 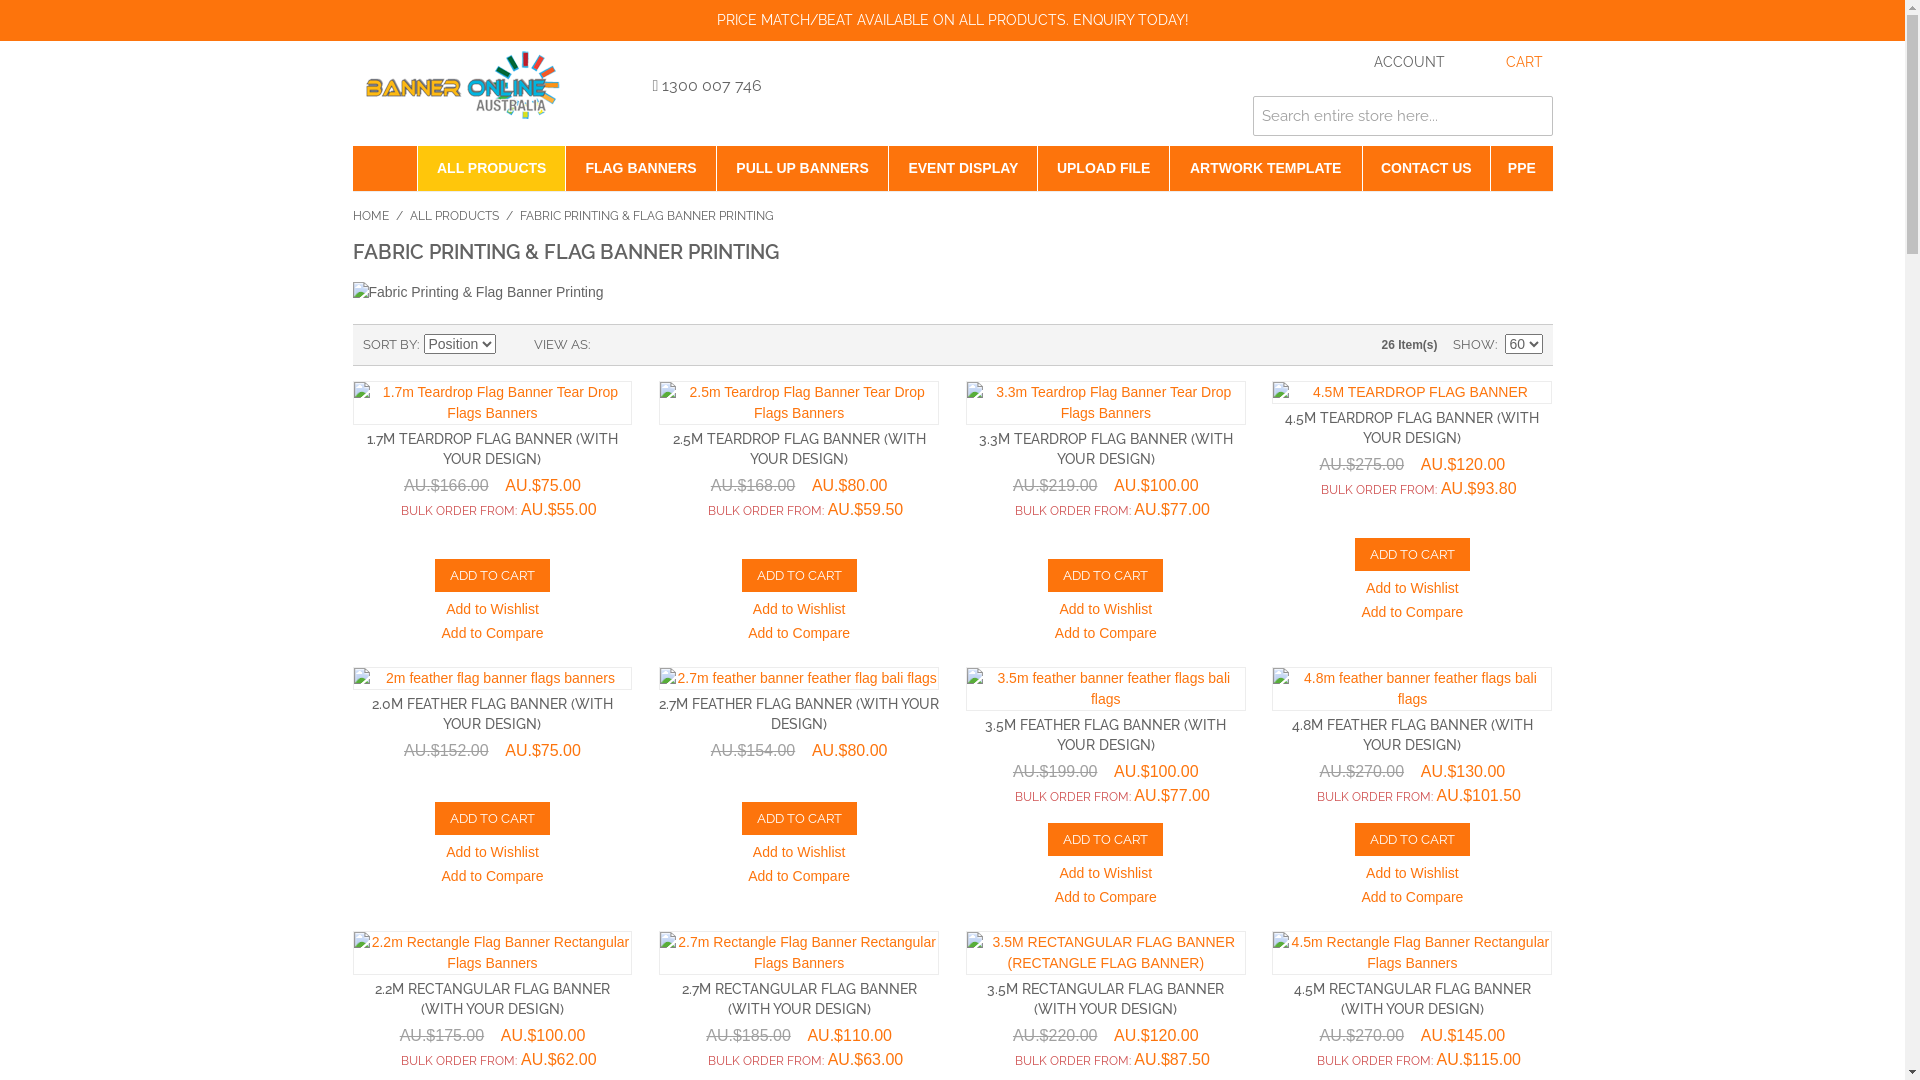 What do you see at coordinates (1412, 392) in the screenshot?
I see `4.5M TEARDROP FLAG BANNER` at bounding box center [1412, 392].